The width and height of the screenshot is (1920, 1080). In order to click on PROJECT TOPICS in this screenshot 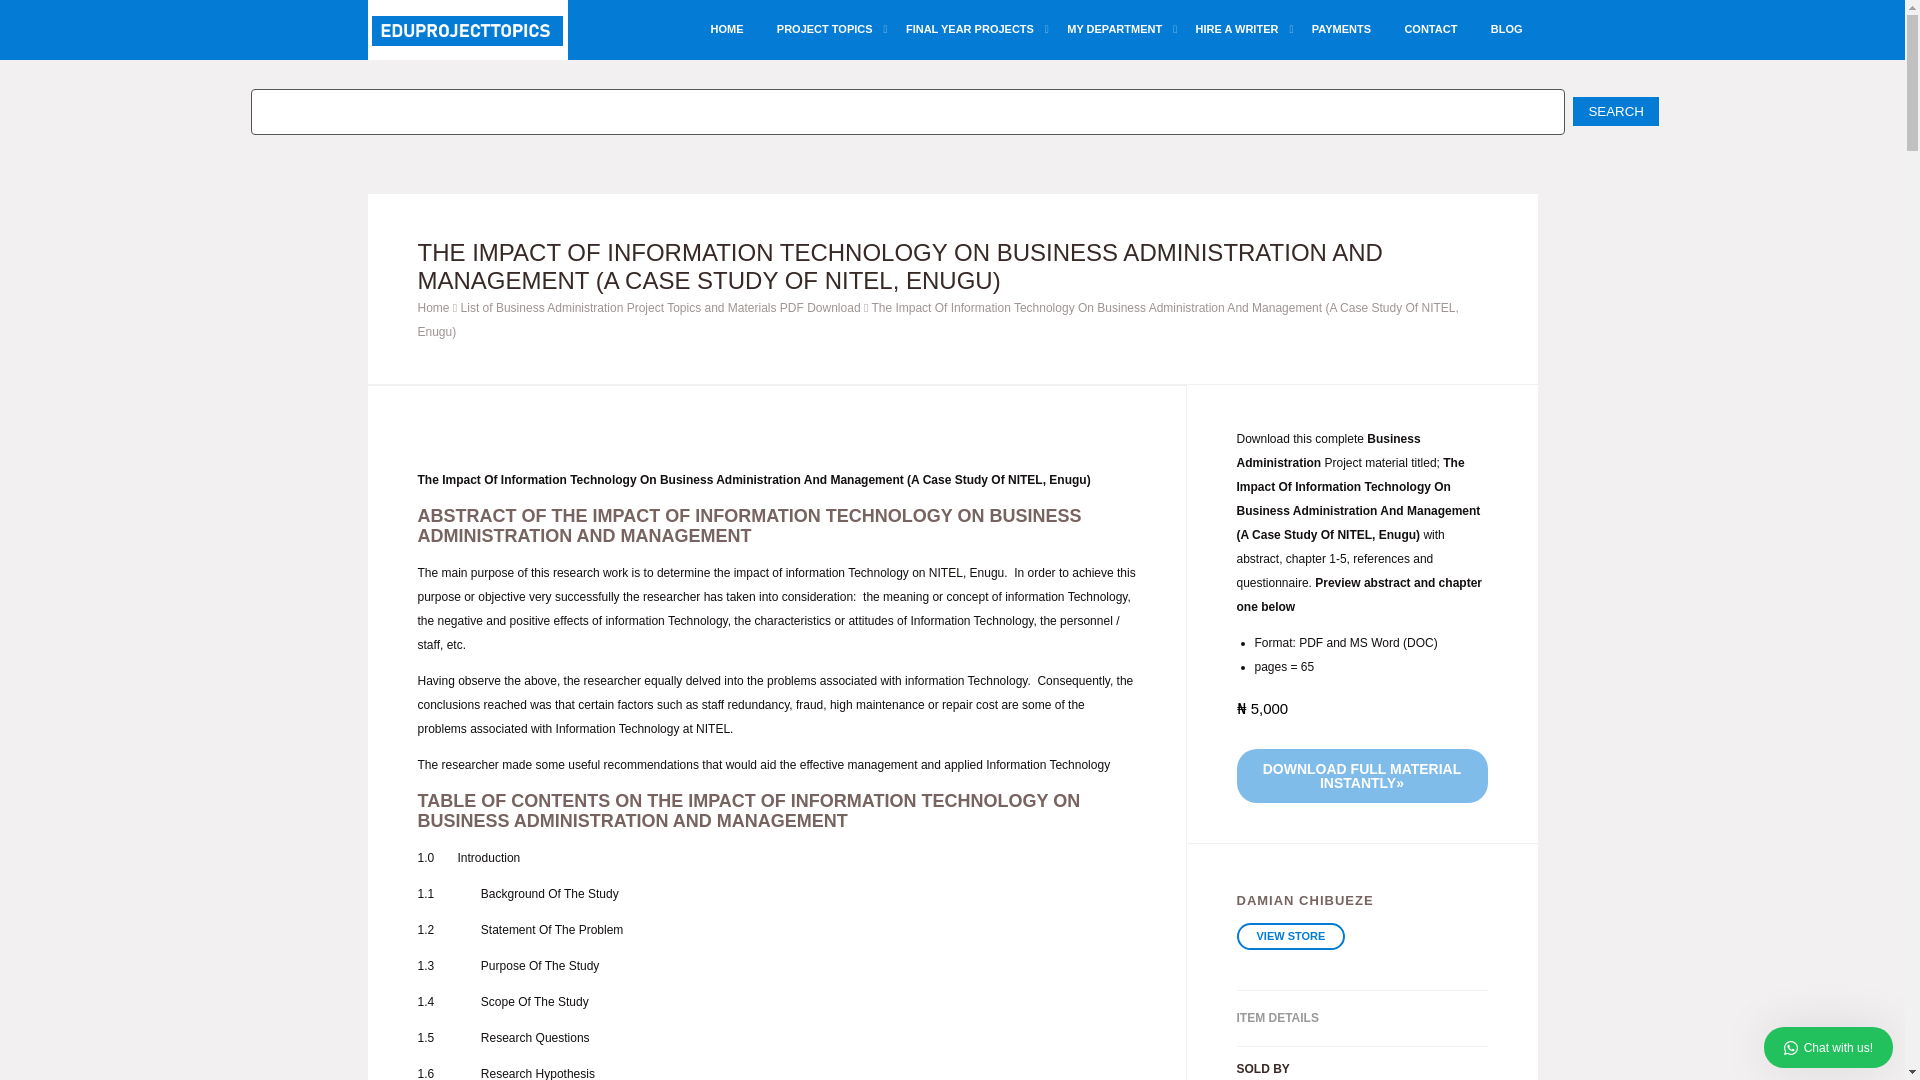, I will do `click(824, 30)`.